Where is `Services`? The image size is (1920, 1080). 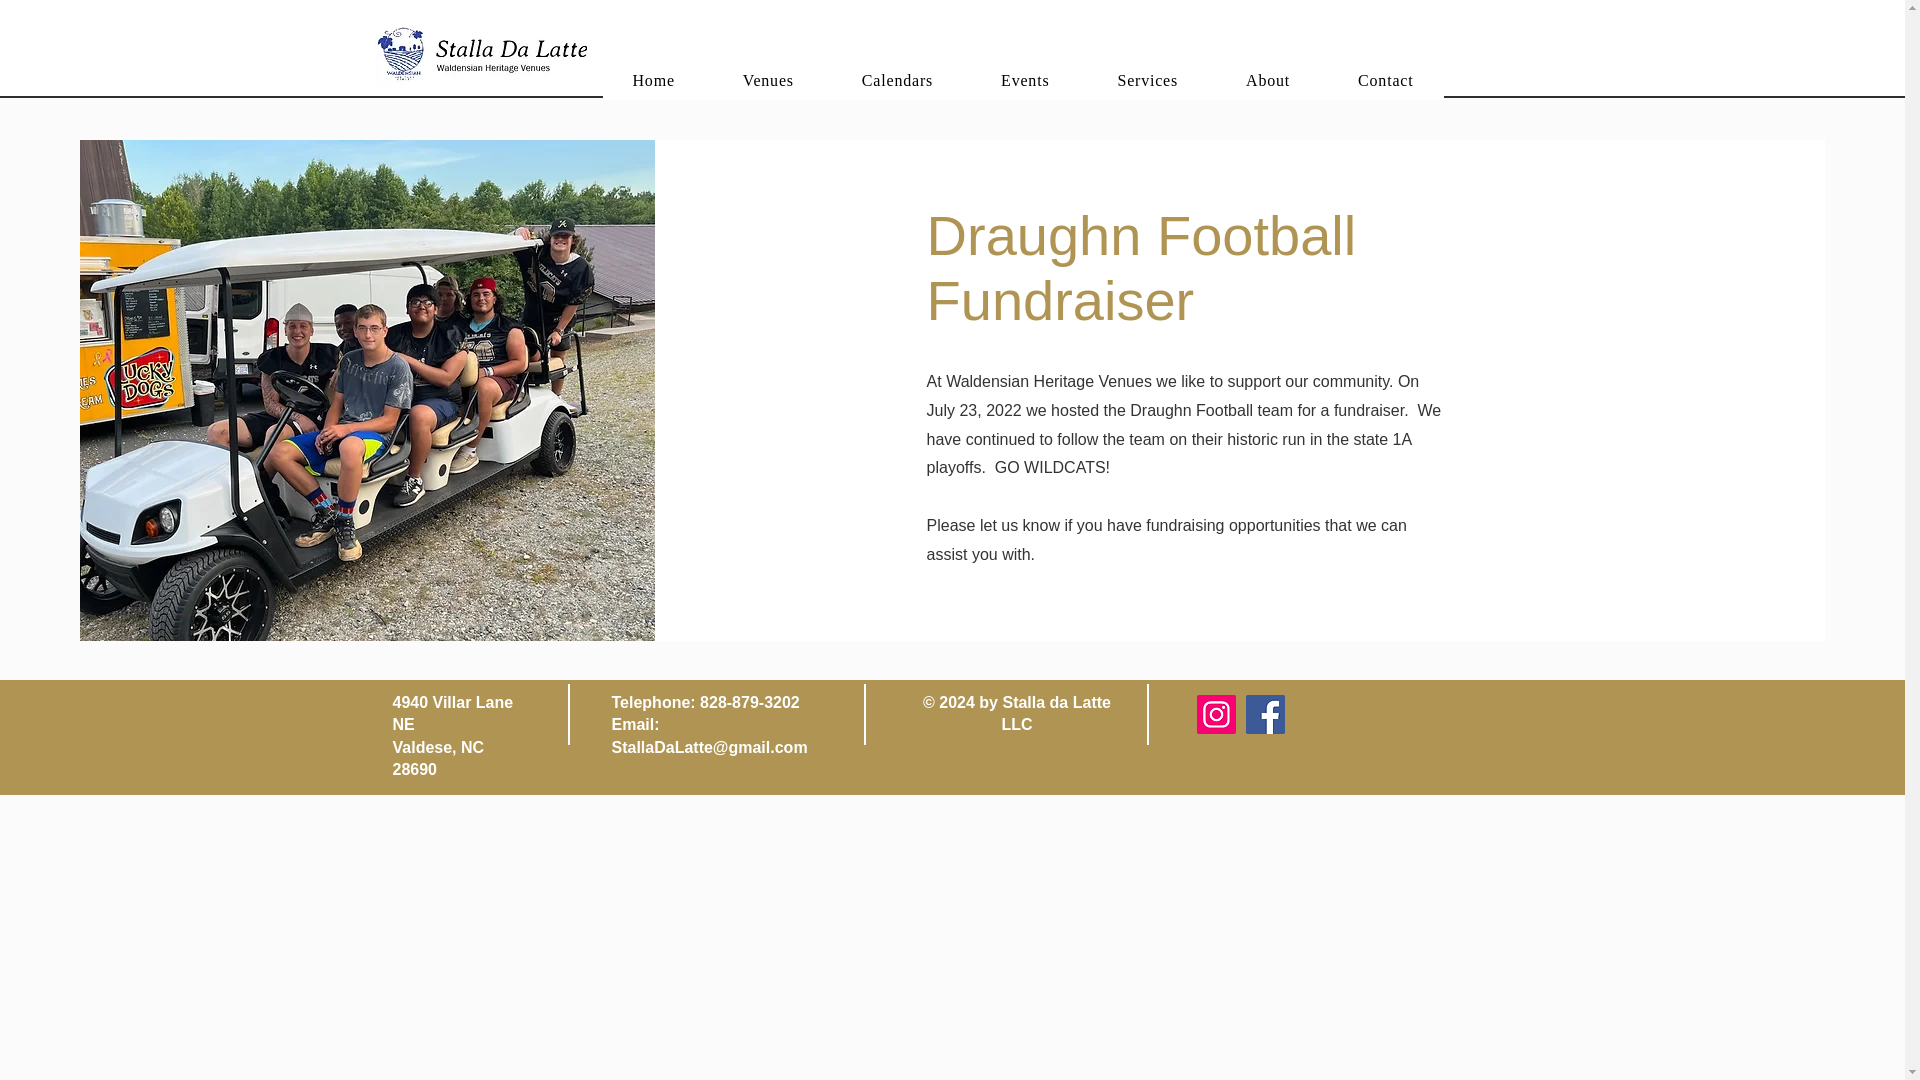
Services is located at coordinates (1146, 80).